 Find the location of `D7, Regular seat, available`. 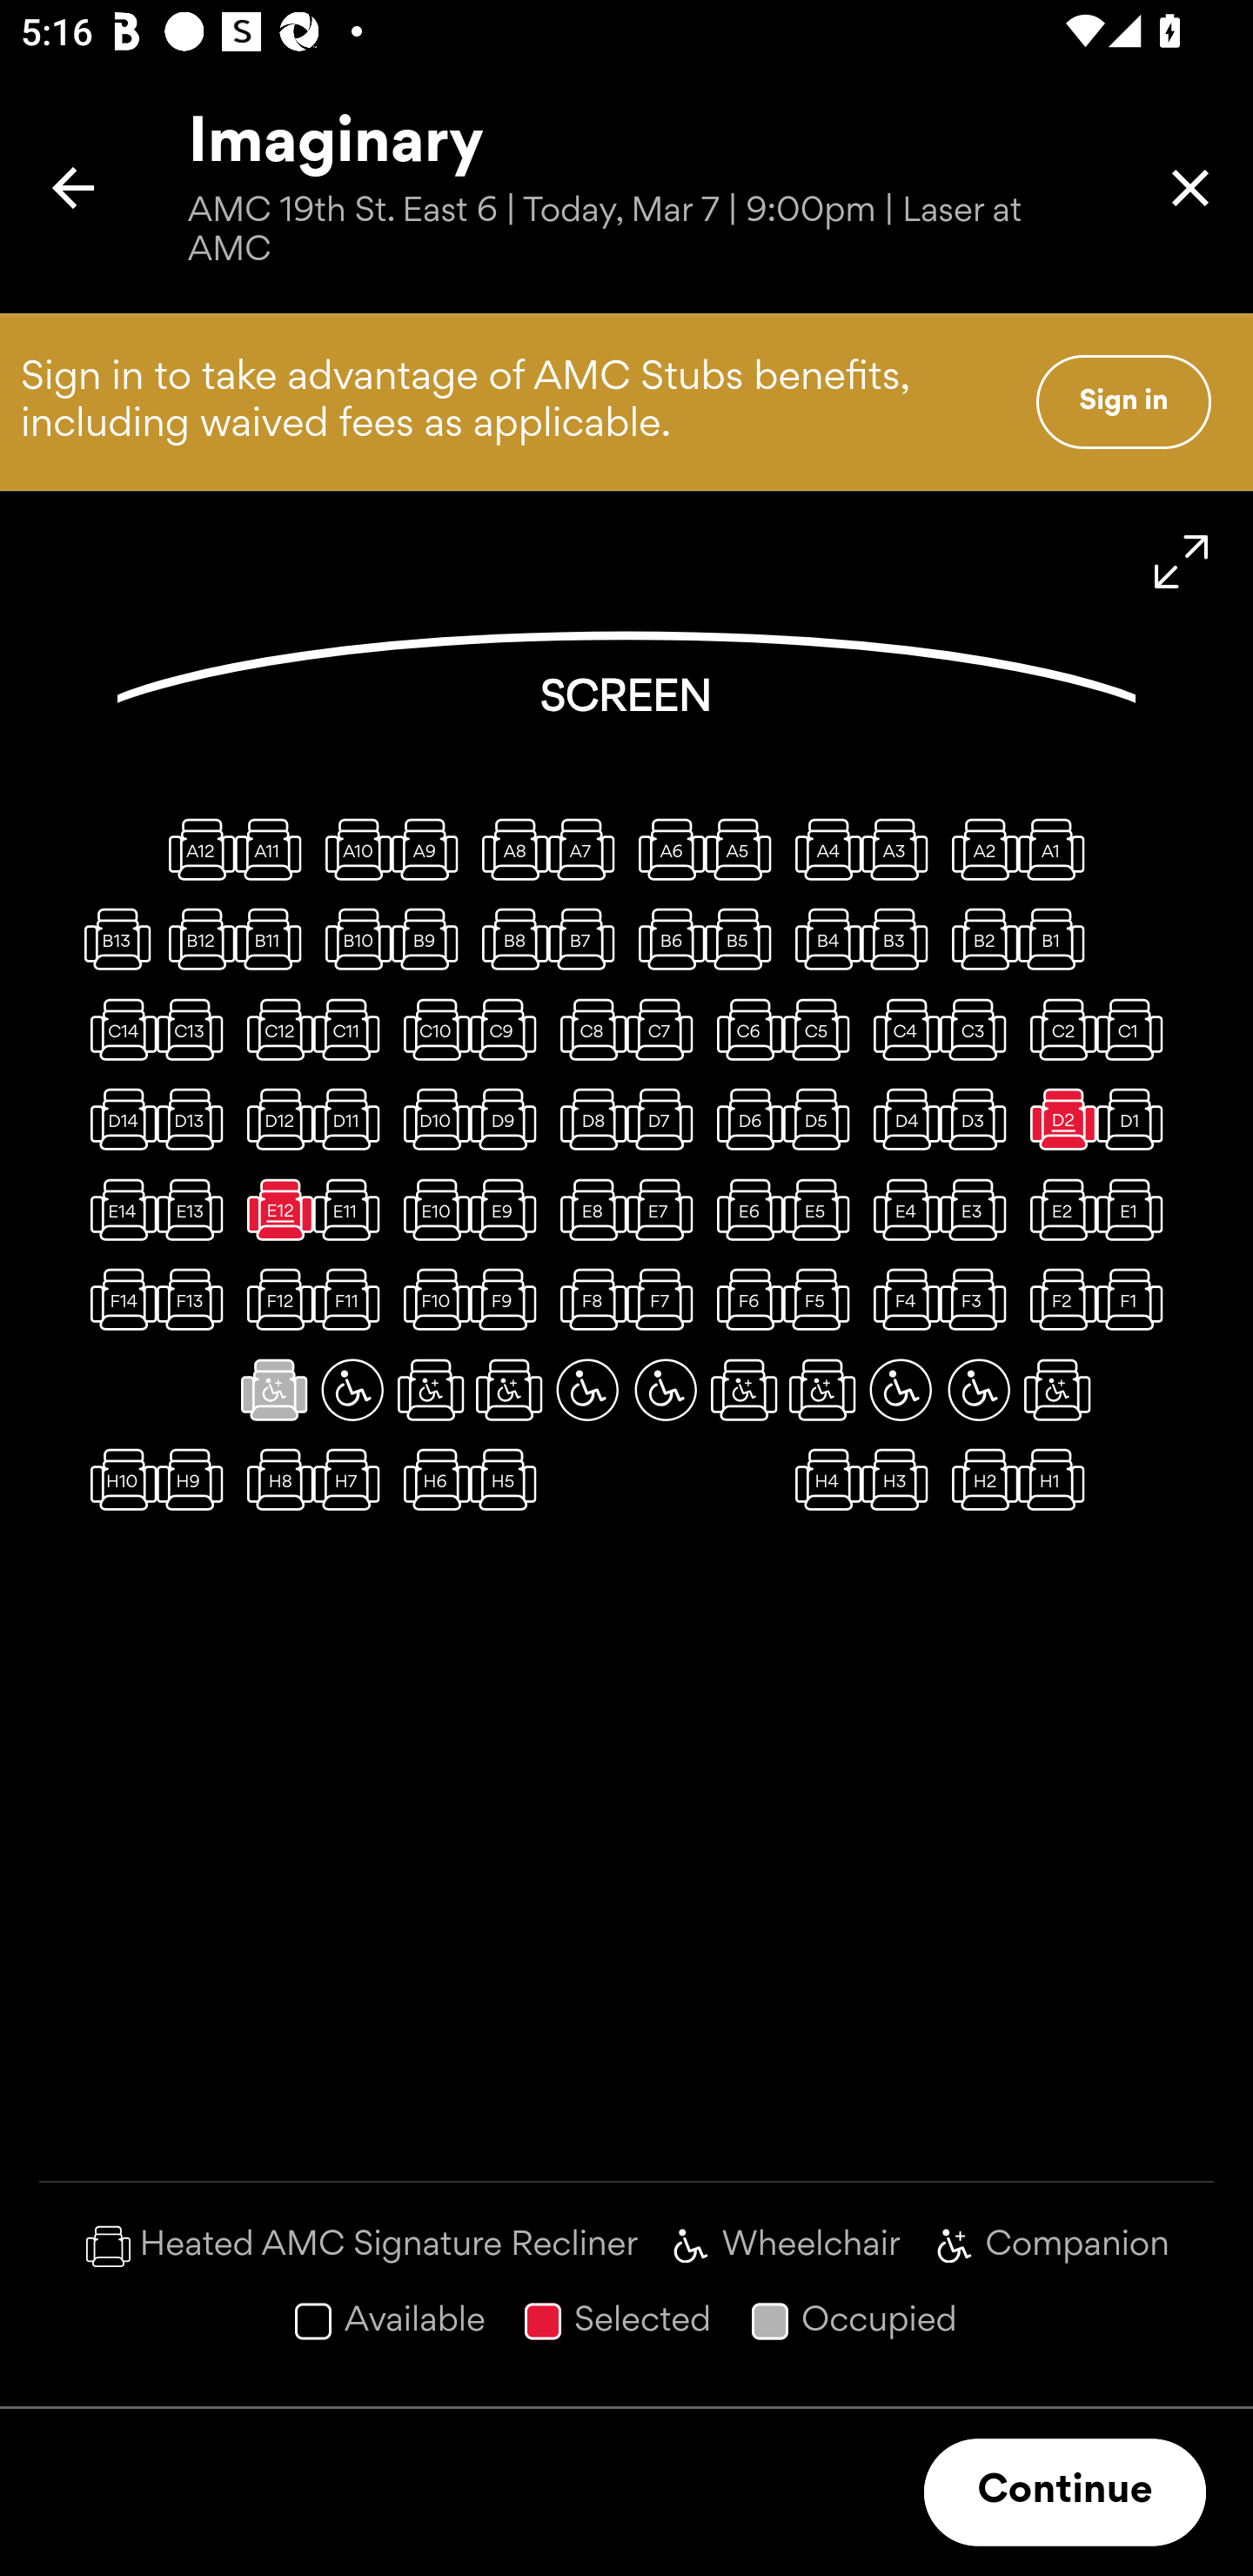

D7, Regular seat, available is located at coordinates (665, 1119).